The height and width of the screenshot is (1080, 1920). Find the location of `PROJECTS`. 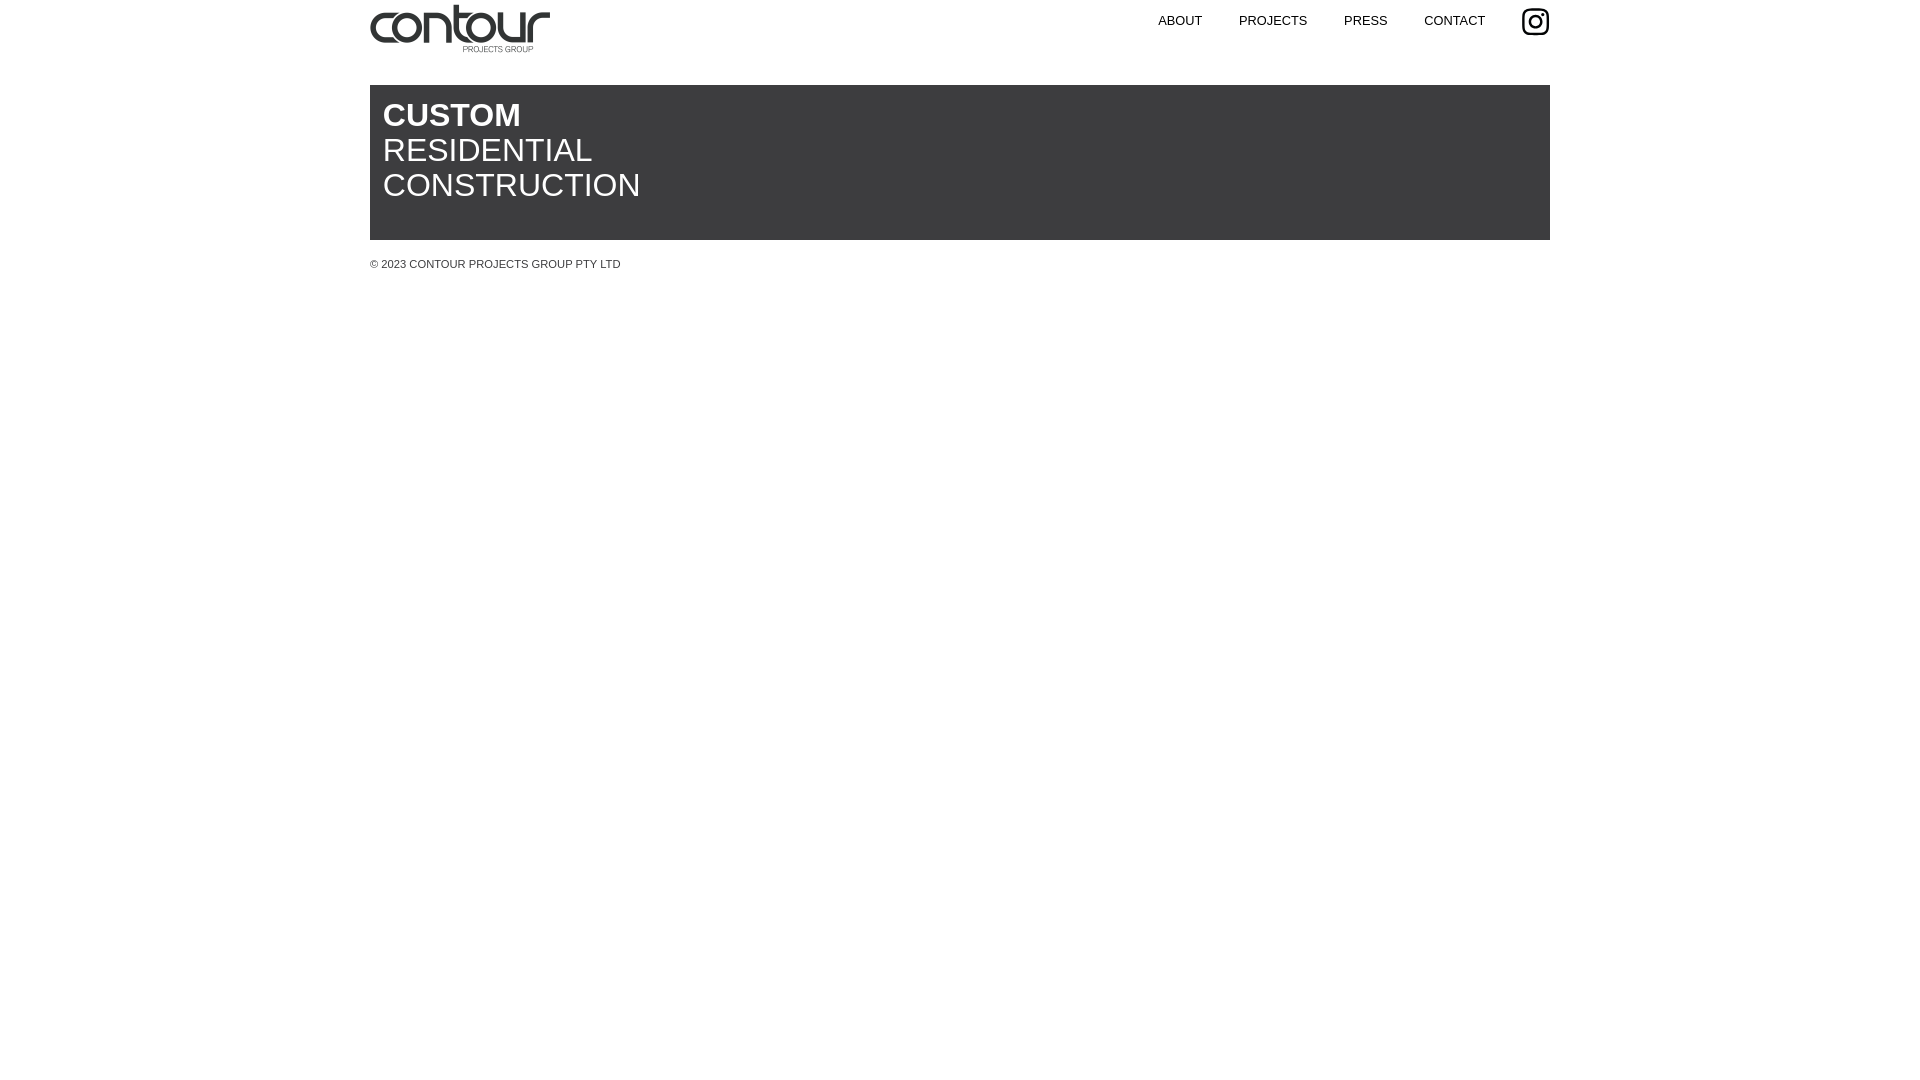

PROJECTS is located at coordinates (1273, 20).